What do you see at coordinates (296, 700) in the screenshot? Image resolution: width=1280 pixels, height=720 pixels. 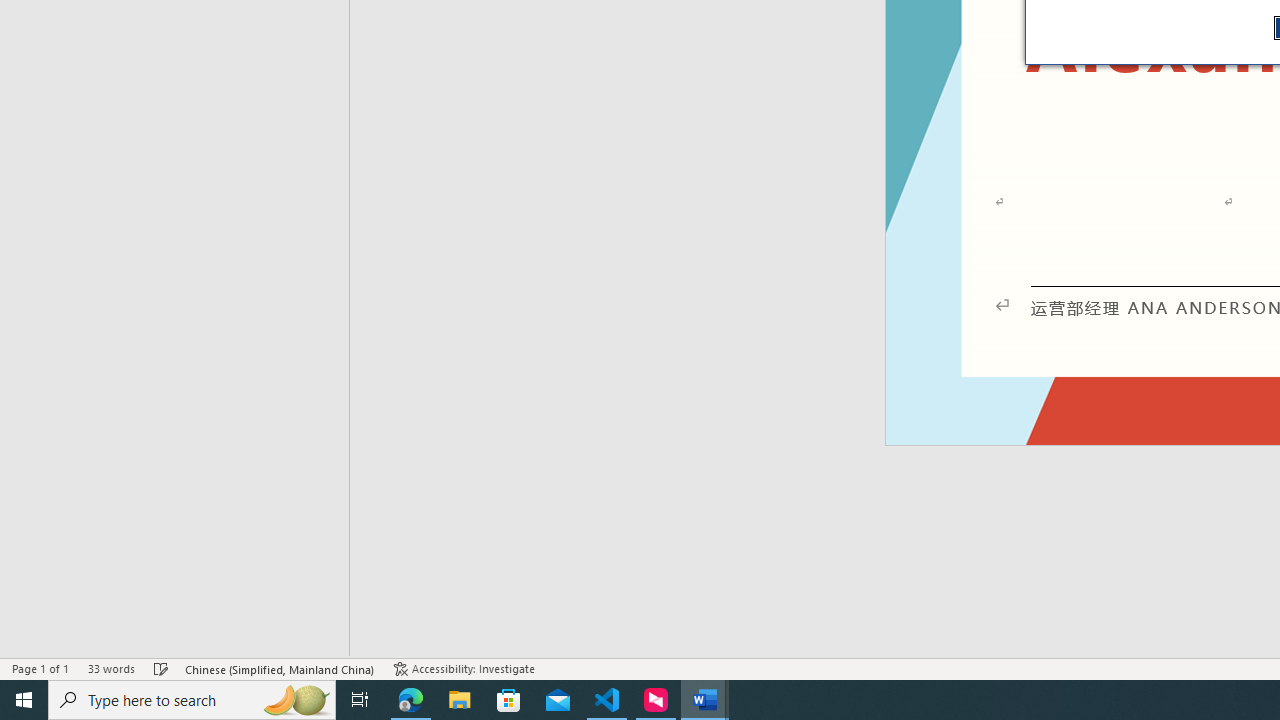 I see `Search highlights icon opens search home window` at bounding box center [296, 700].